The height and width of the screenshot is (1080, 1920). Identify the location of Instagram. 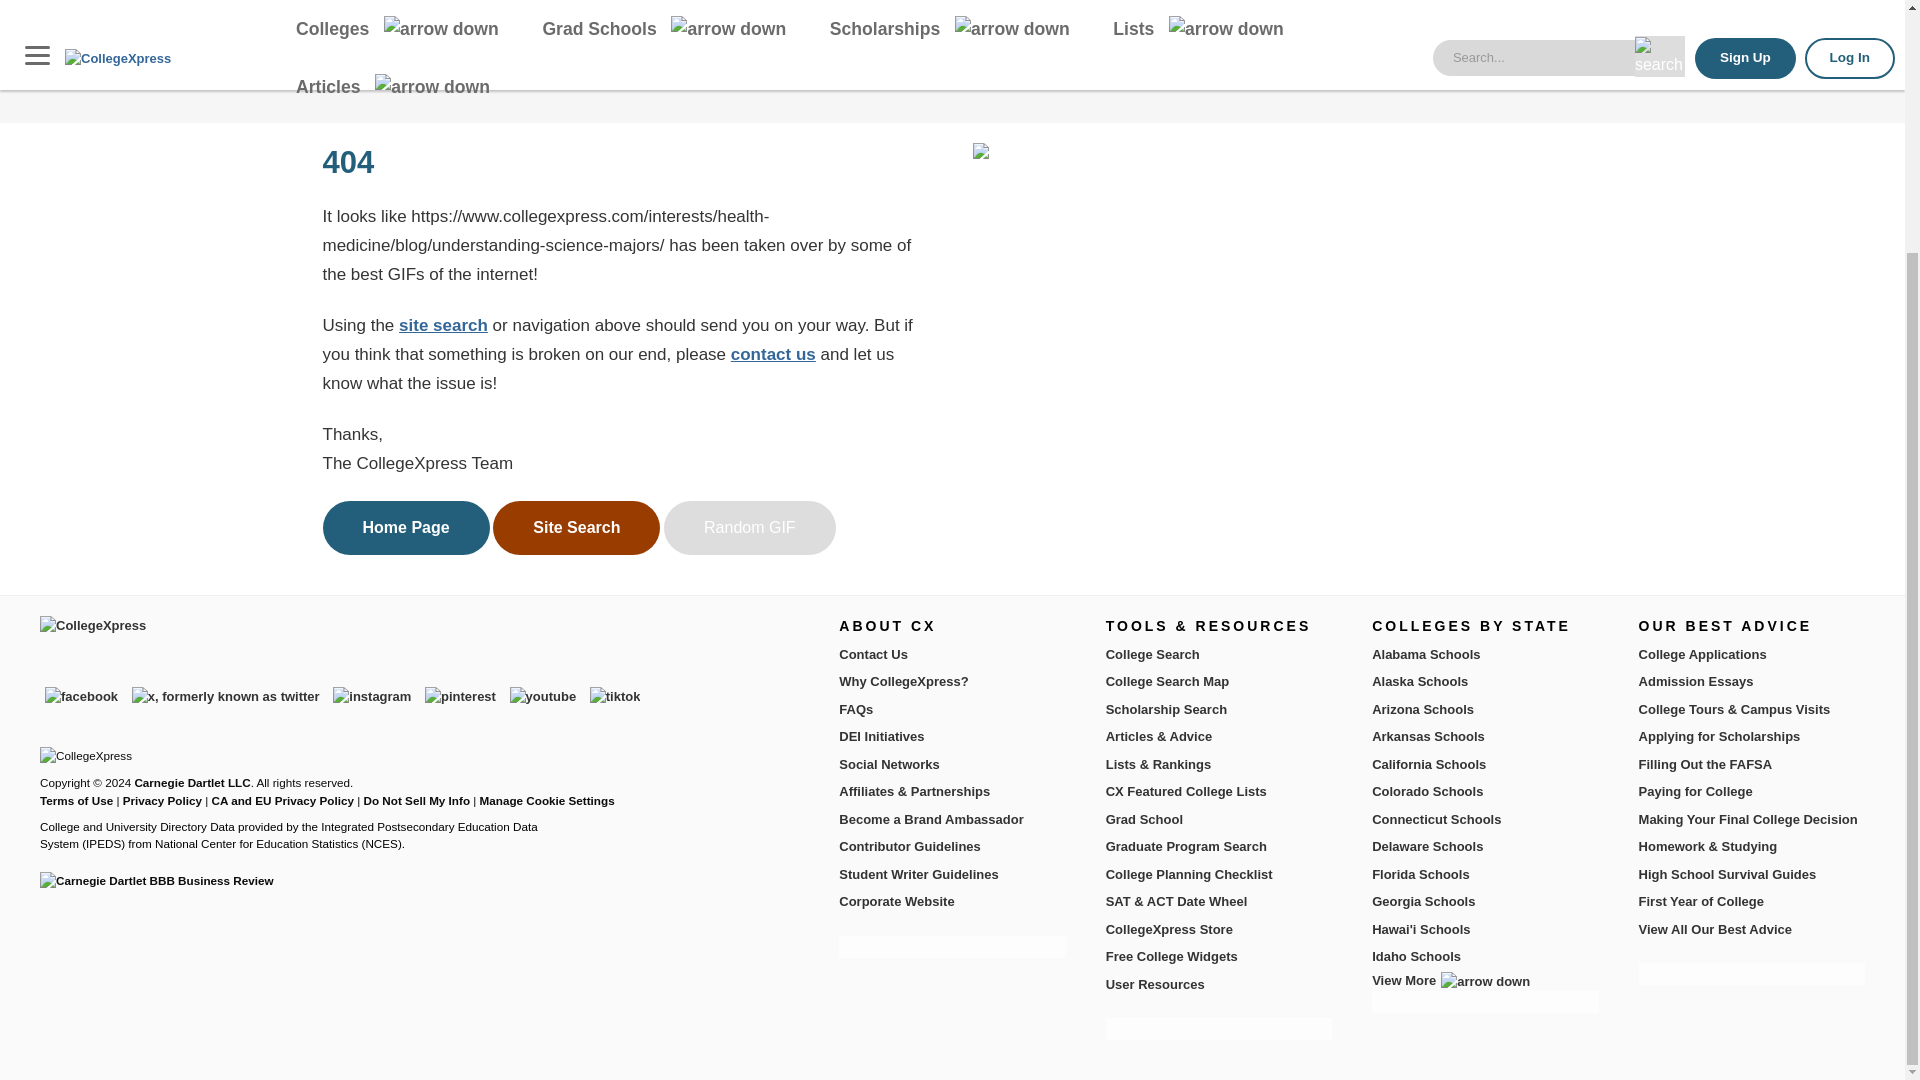
(372, 696).